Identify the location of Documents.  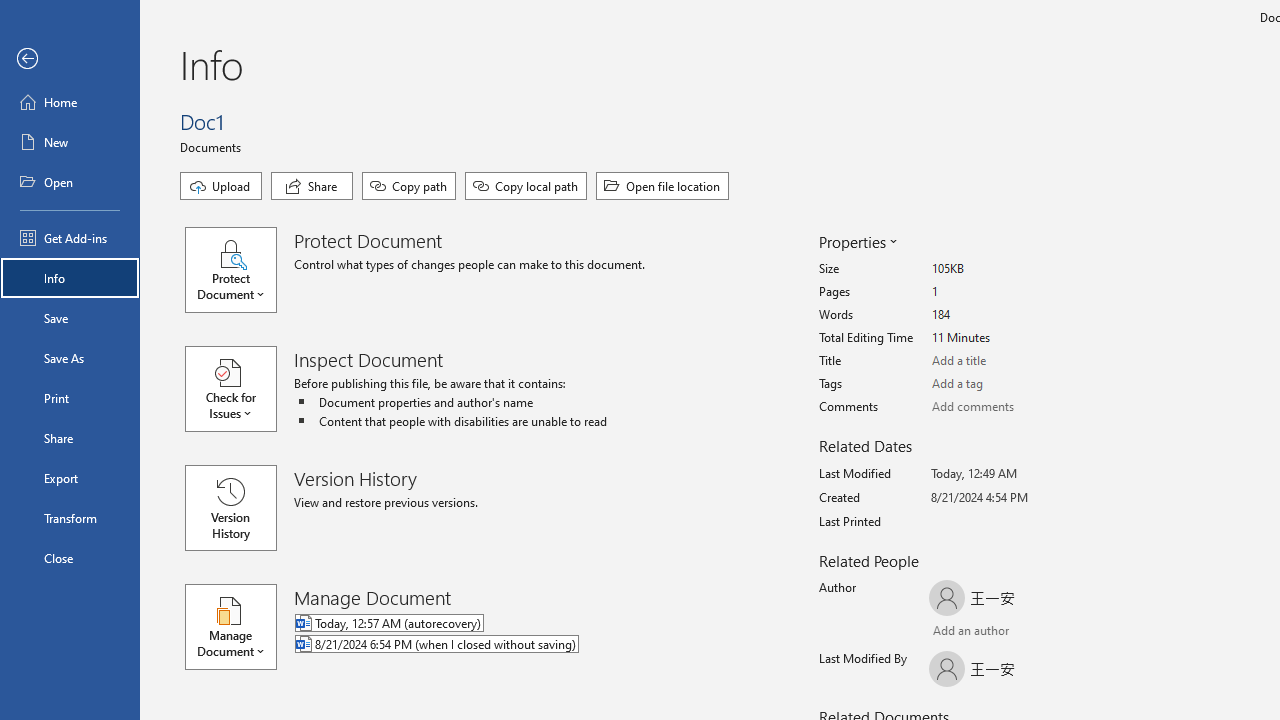
(214, 146).